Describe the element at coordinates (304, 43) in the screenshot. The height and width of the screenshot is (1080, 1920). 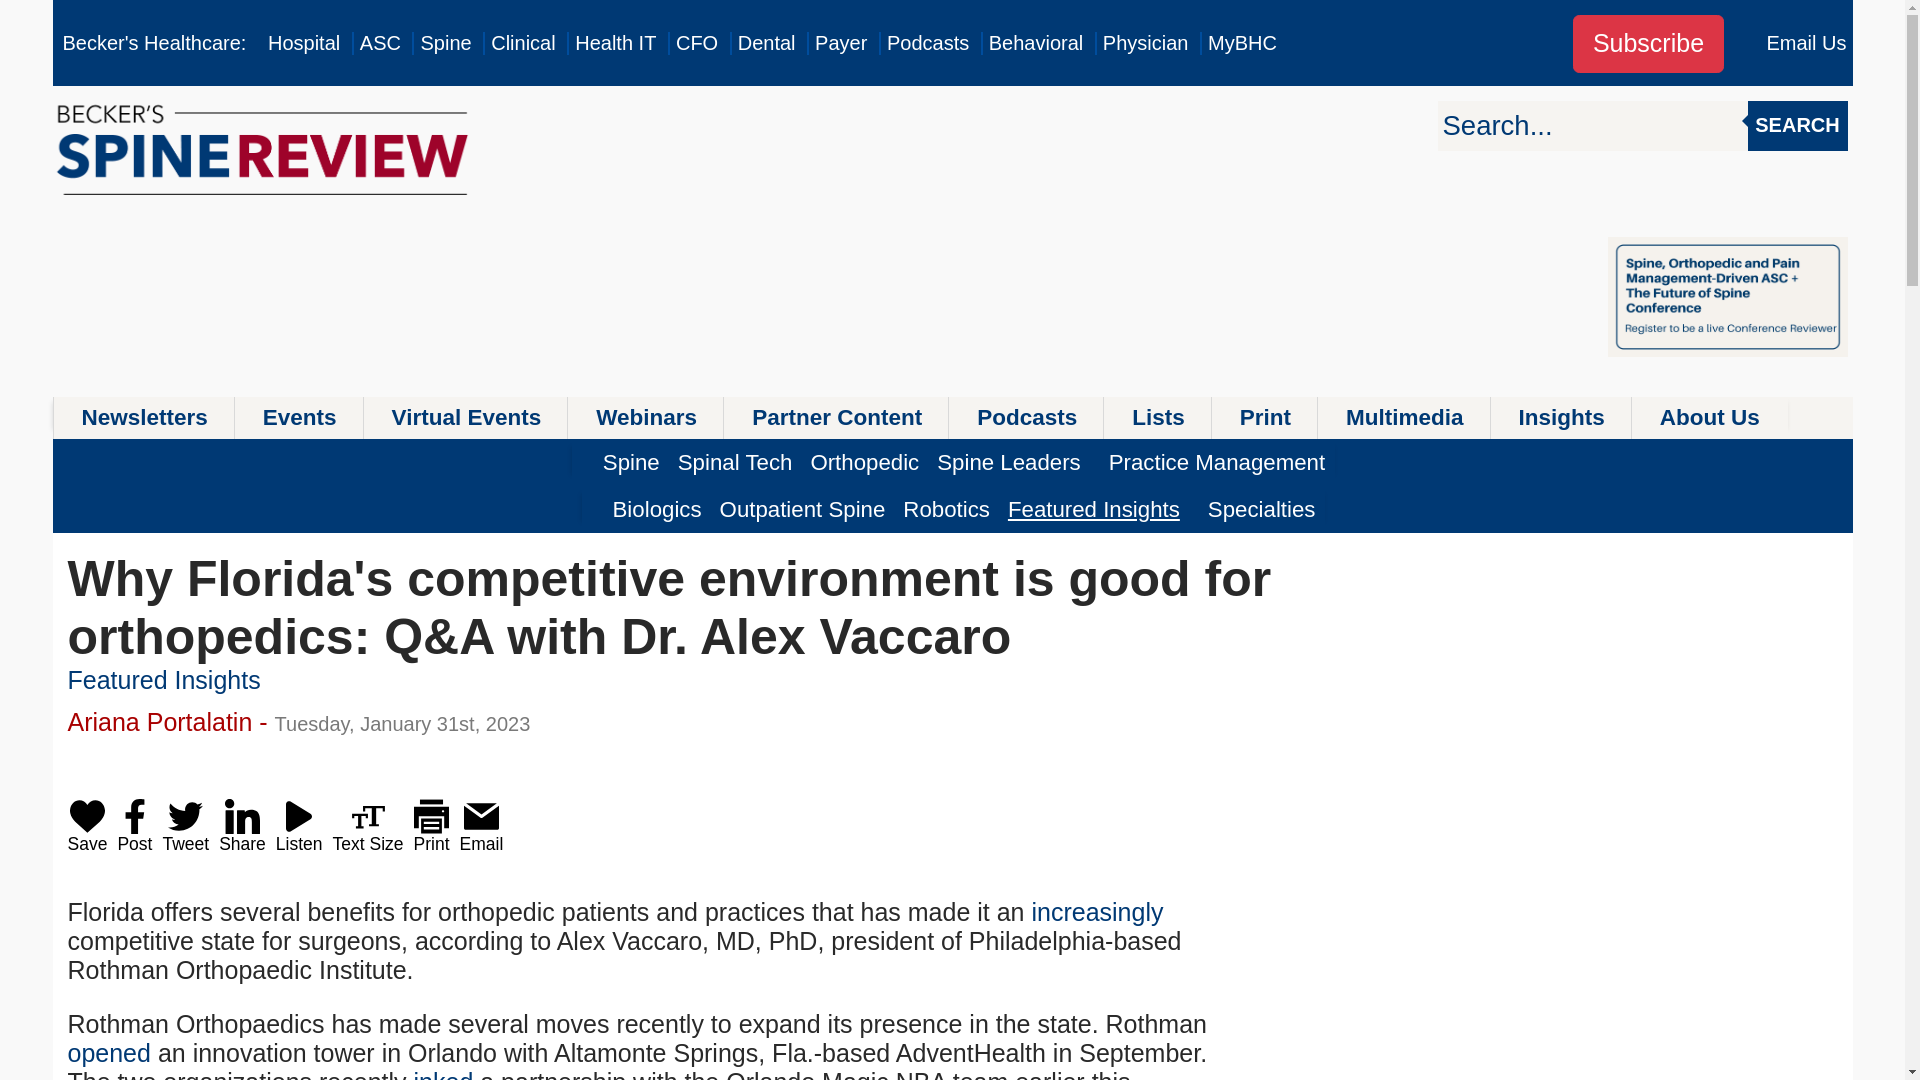
I see `Becker's Hospital Review` at that location.